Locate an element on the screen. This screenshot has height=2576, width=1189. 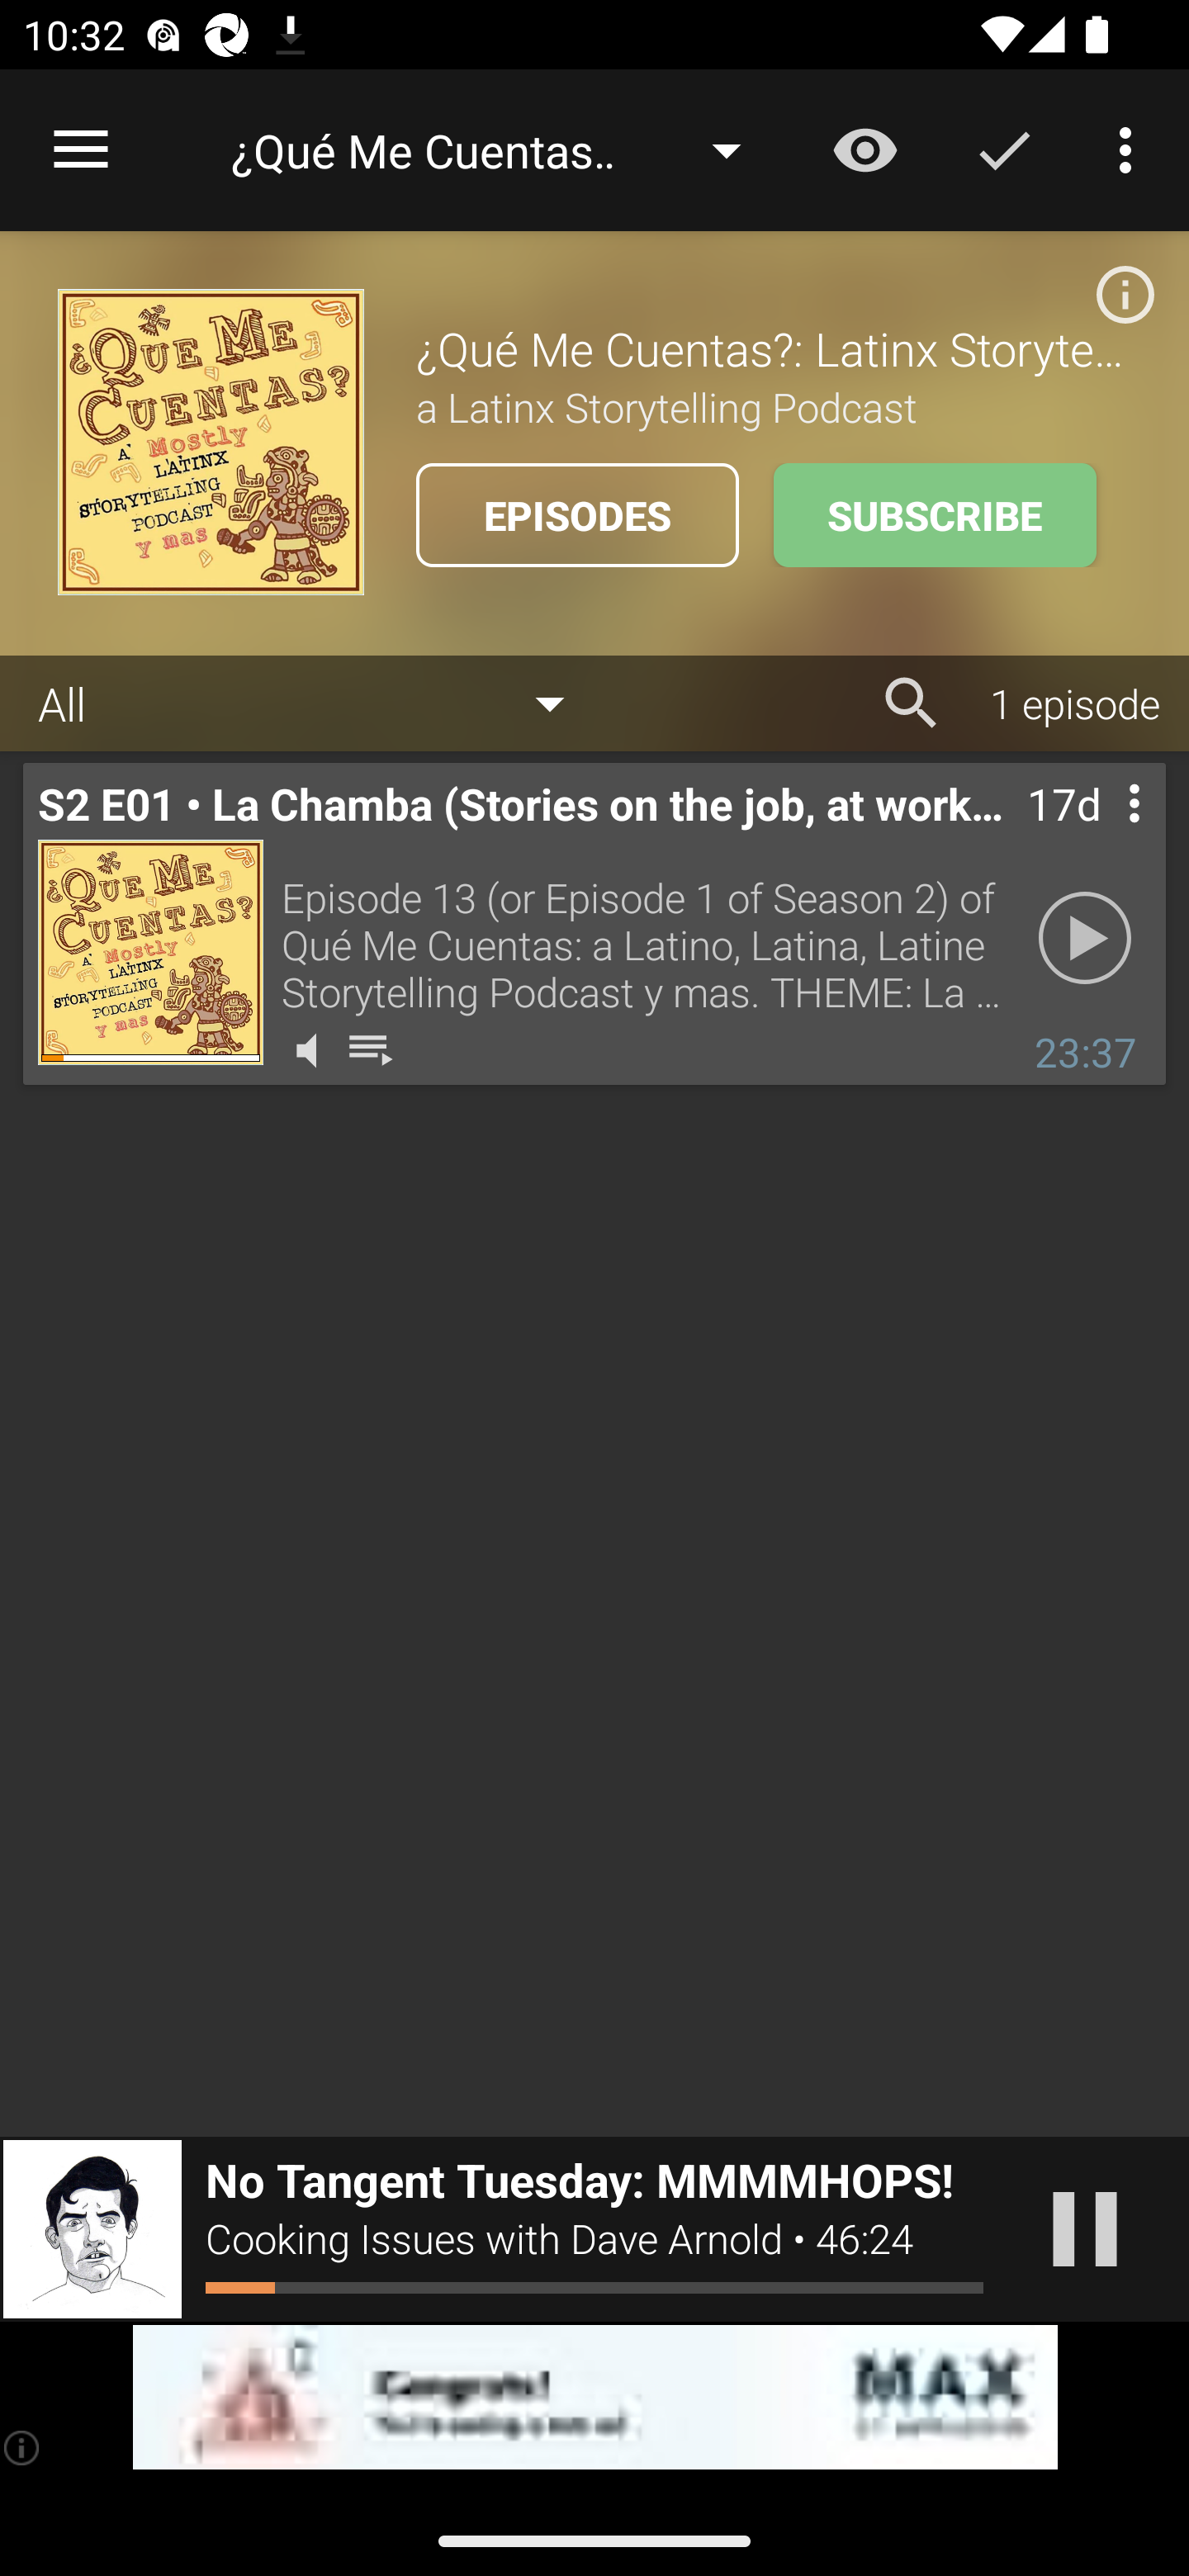
app-monetization is located at coordinates (594, 2398).